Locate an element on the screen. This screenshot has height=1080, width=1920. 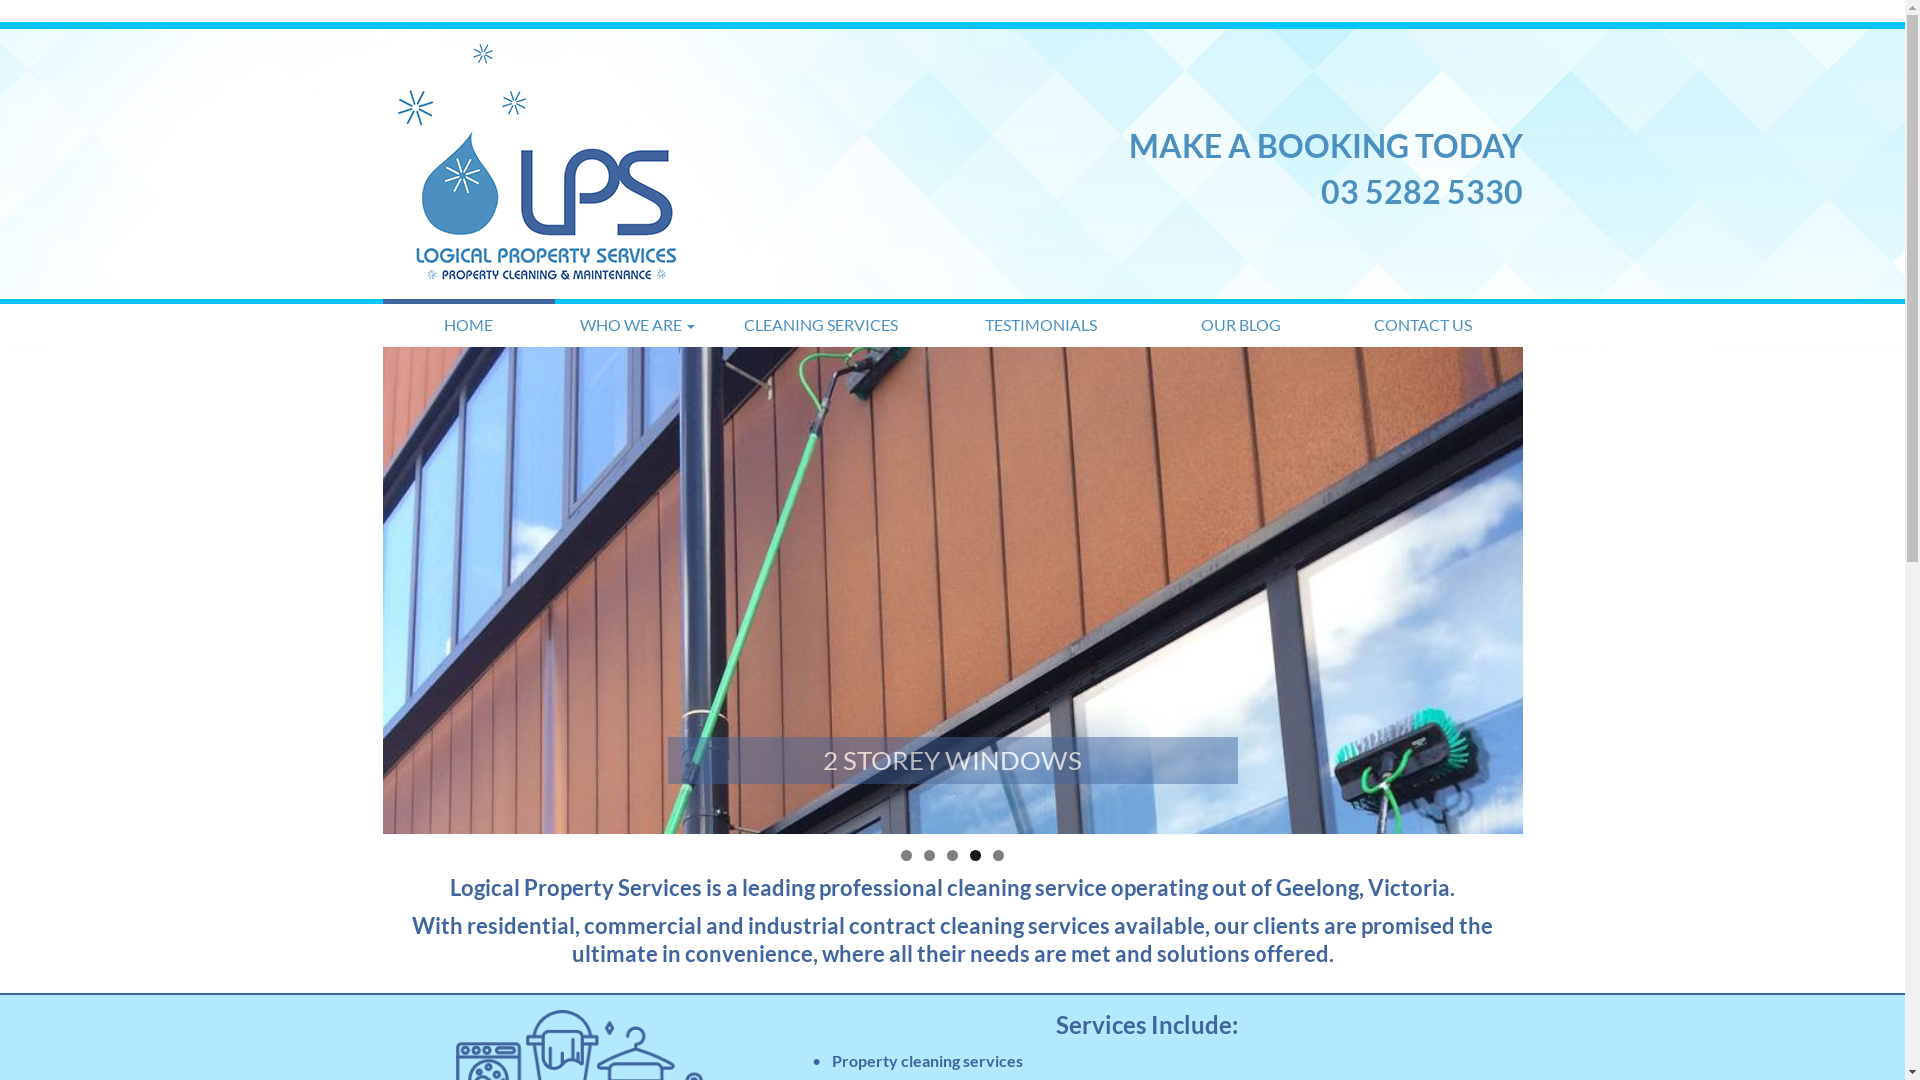
TESTIMONIALS is located at coordinates (1041, 325).